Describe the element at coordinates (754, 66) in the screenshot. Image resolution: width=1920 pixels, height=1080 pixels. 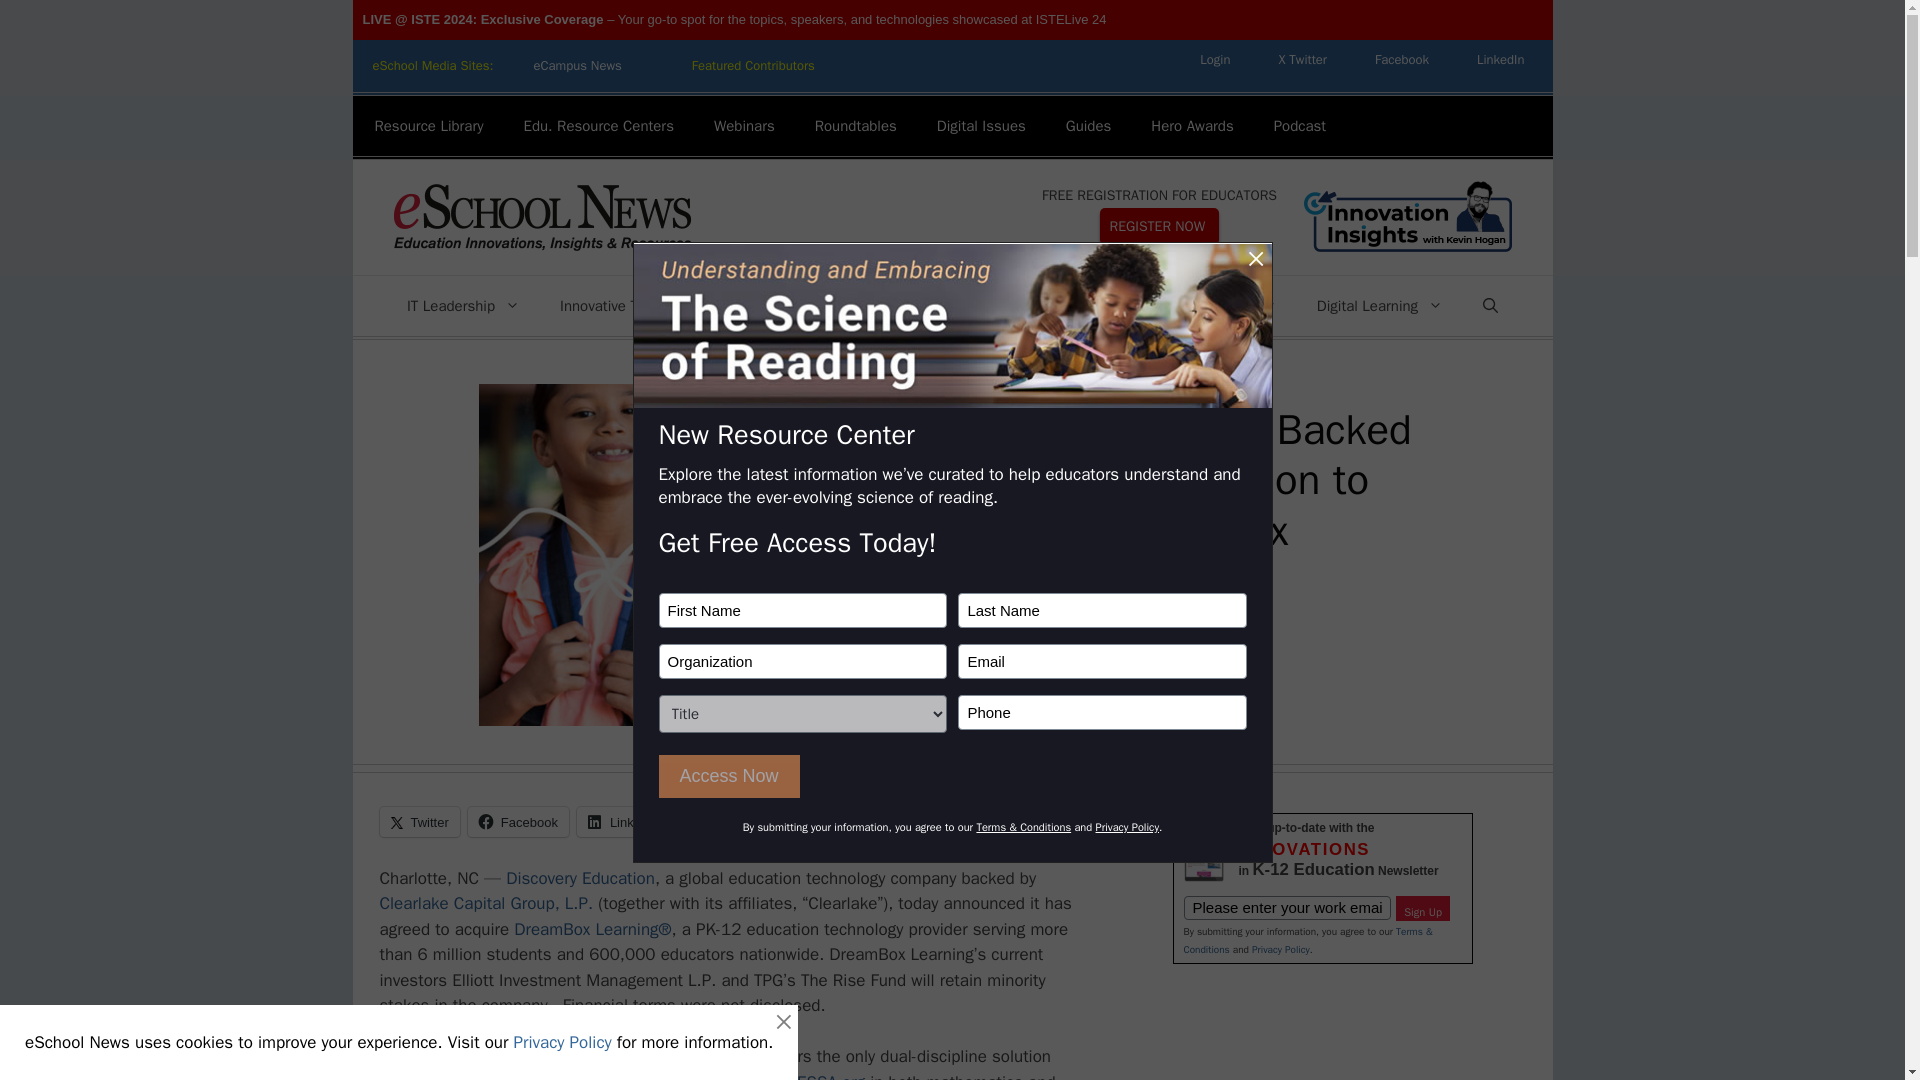
I see `Featured Contributors` at that location.